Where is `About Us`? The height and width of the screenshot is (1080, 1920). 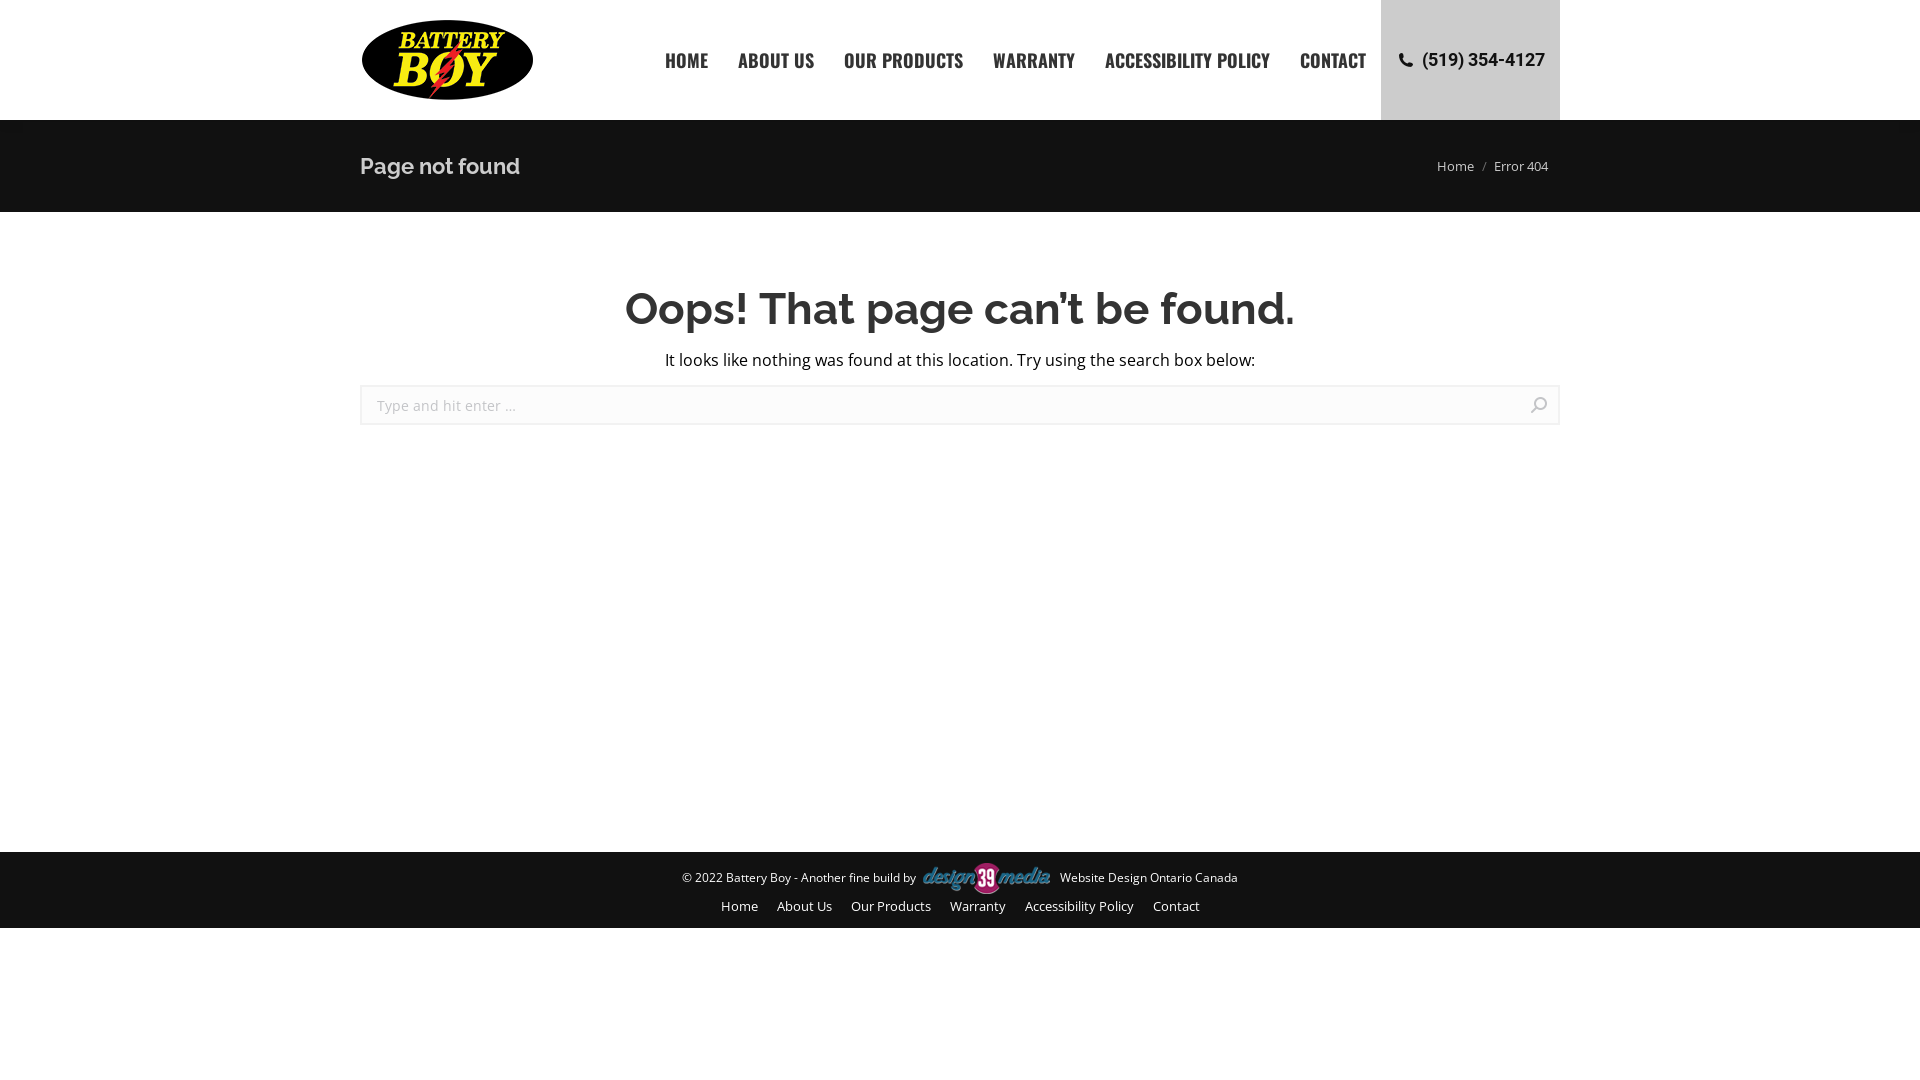 About Us is located at coordinates (804, 906).